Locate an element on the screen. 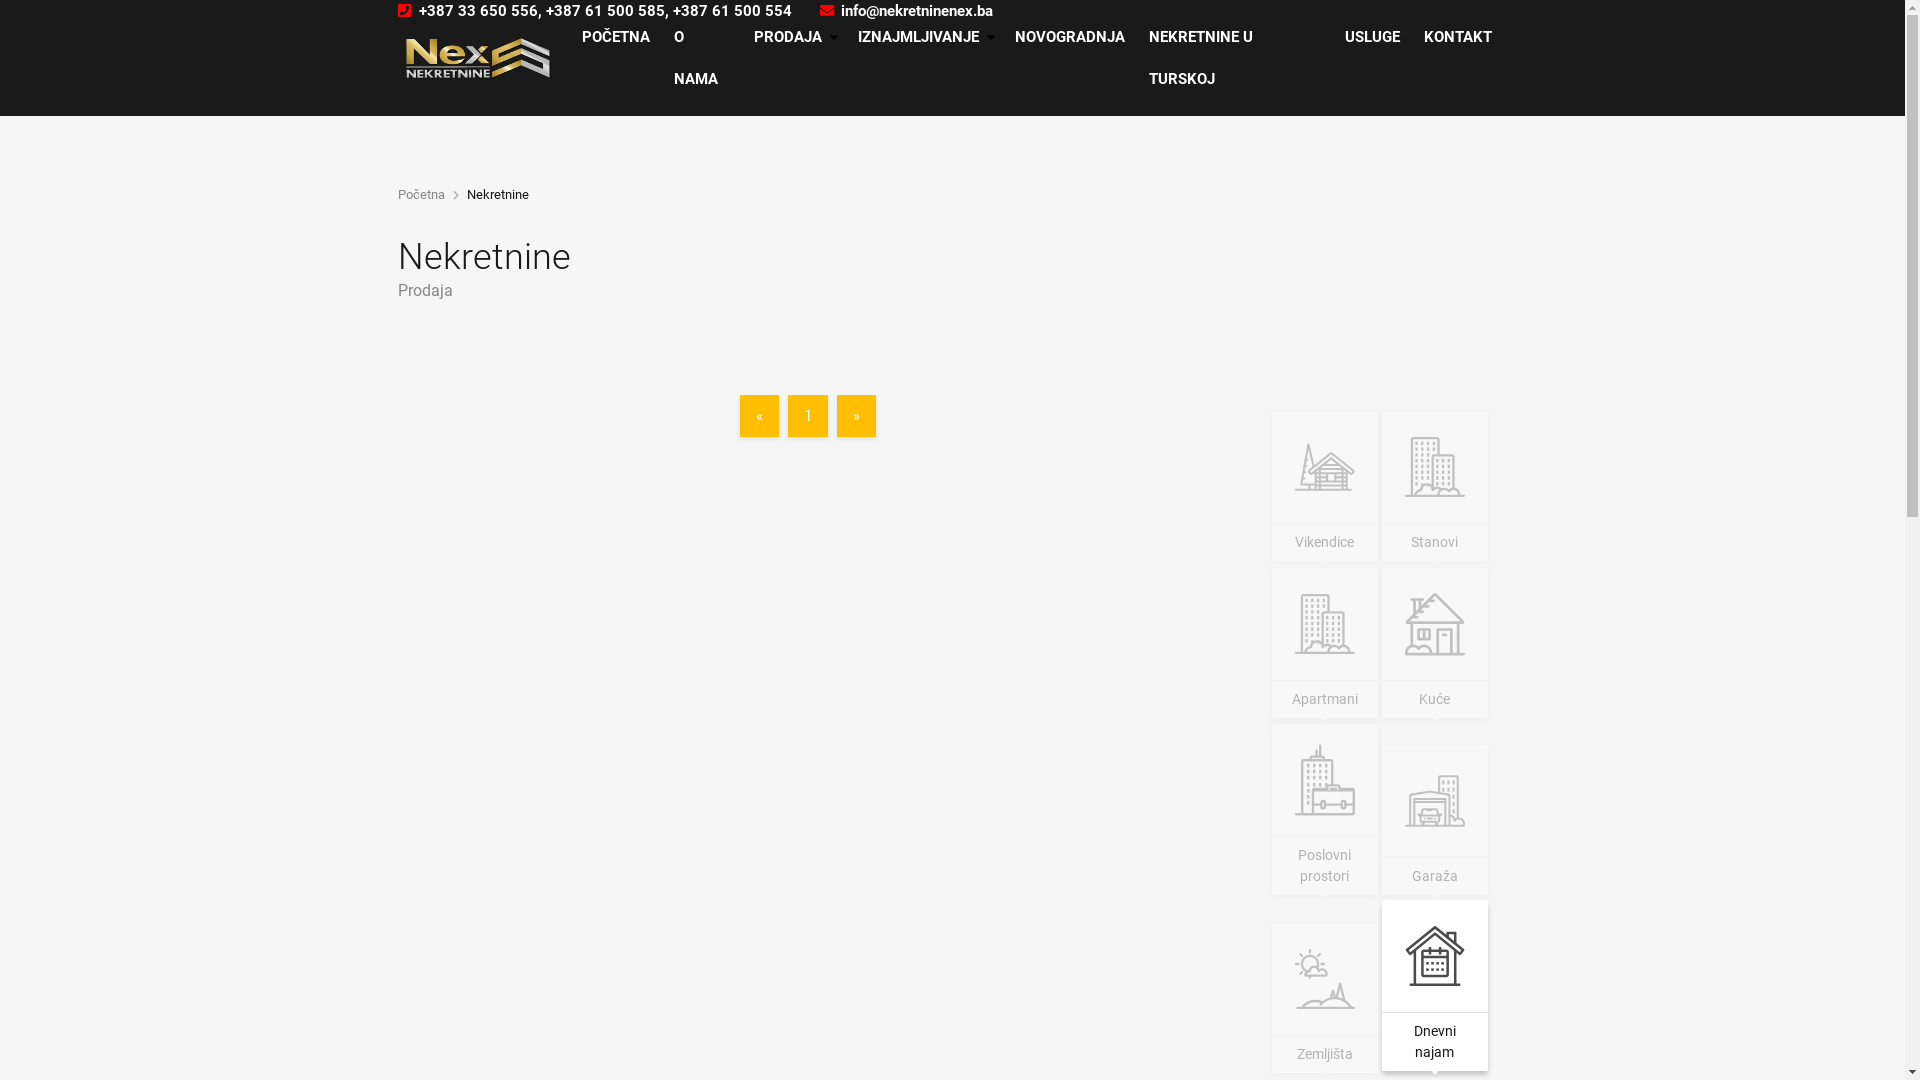 The width and height of the screenshot is (1920, 1080). Dnevni najam is located at coordinates (1435, 988).